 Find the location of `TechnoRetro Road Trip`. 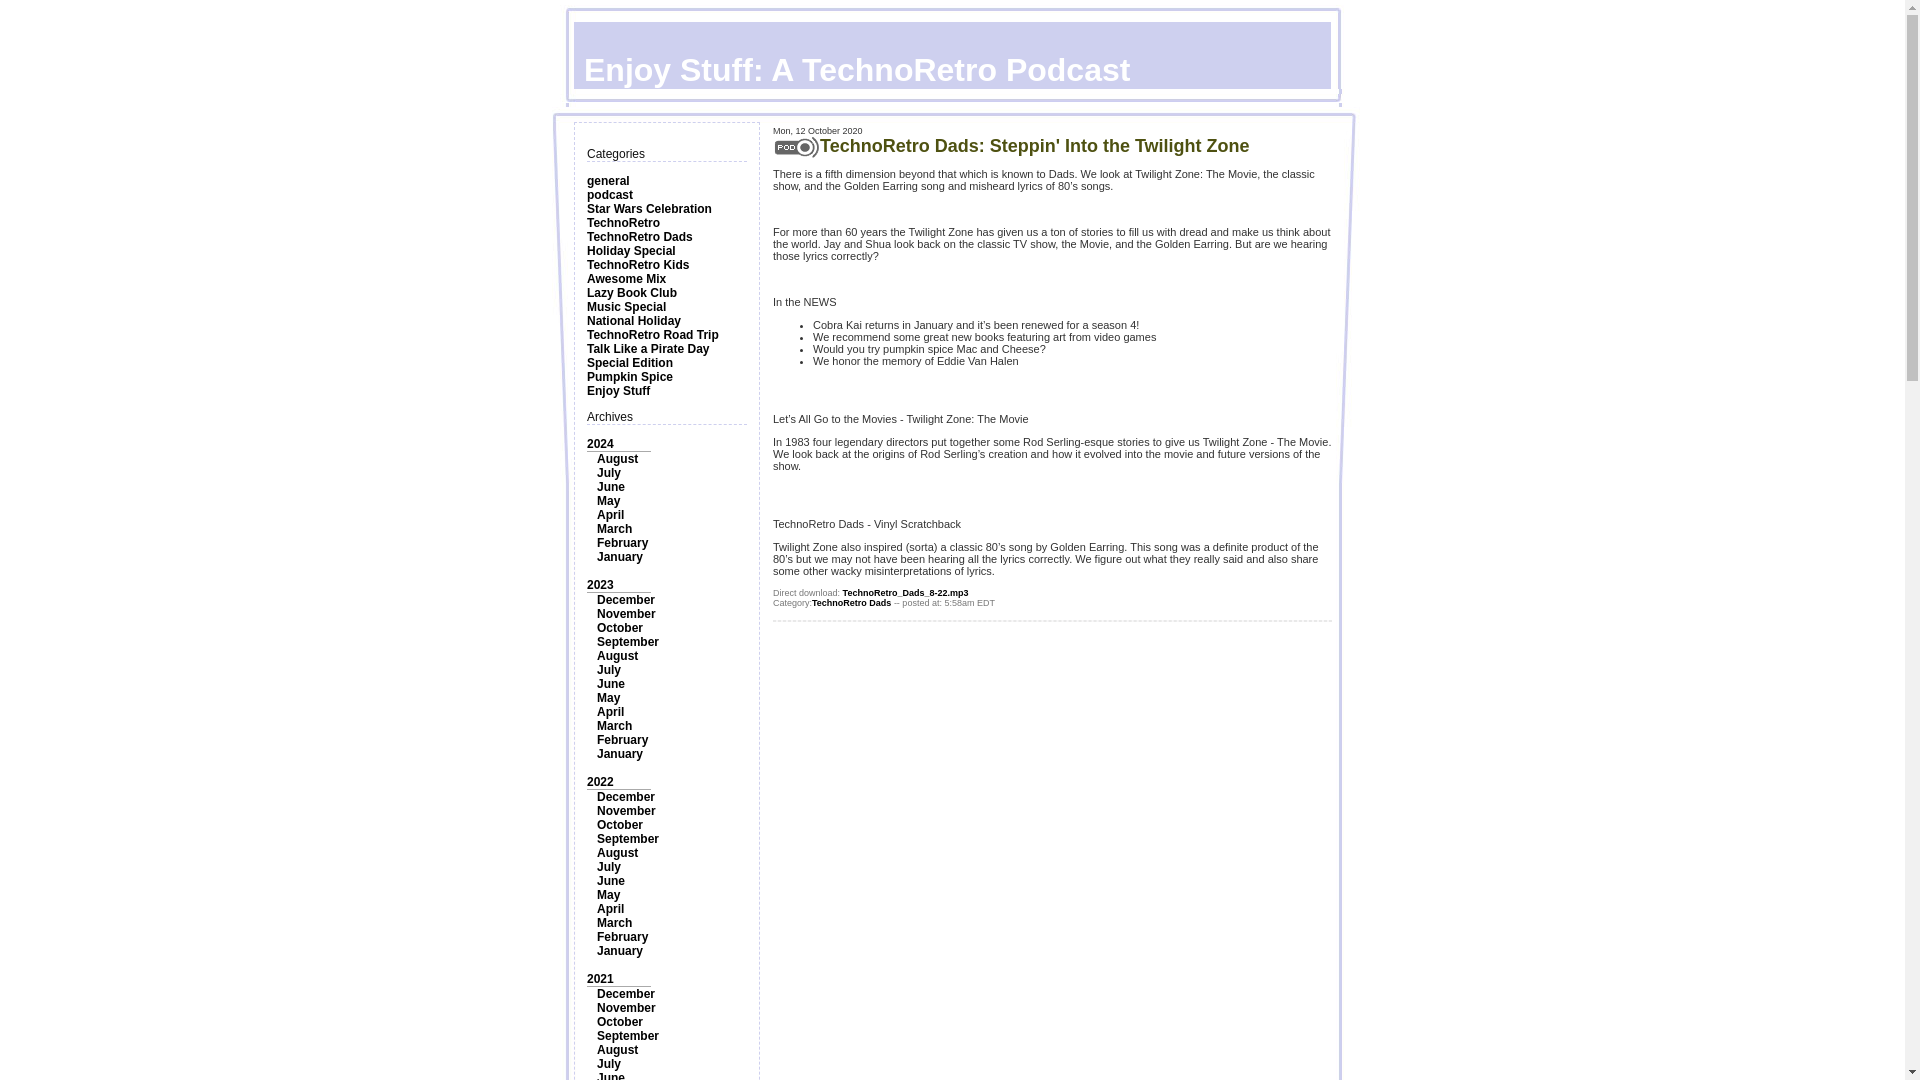

TechnoRetro Road Trip is located at coordinates (652, 335).